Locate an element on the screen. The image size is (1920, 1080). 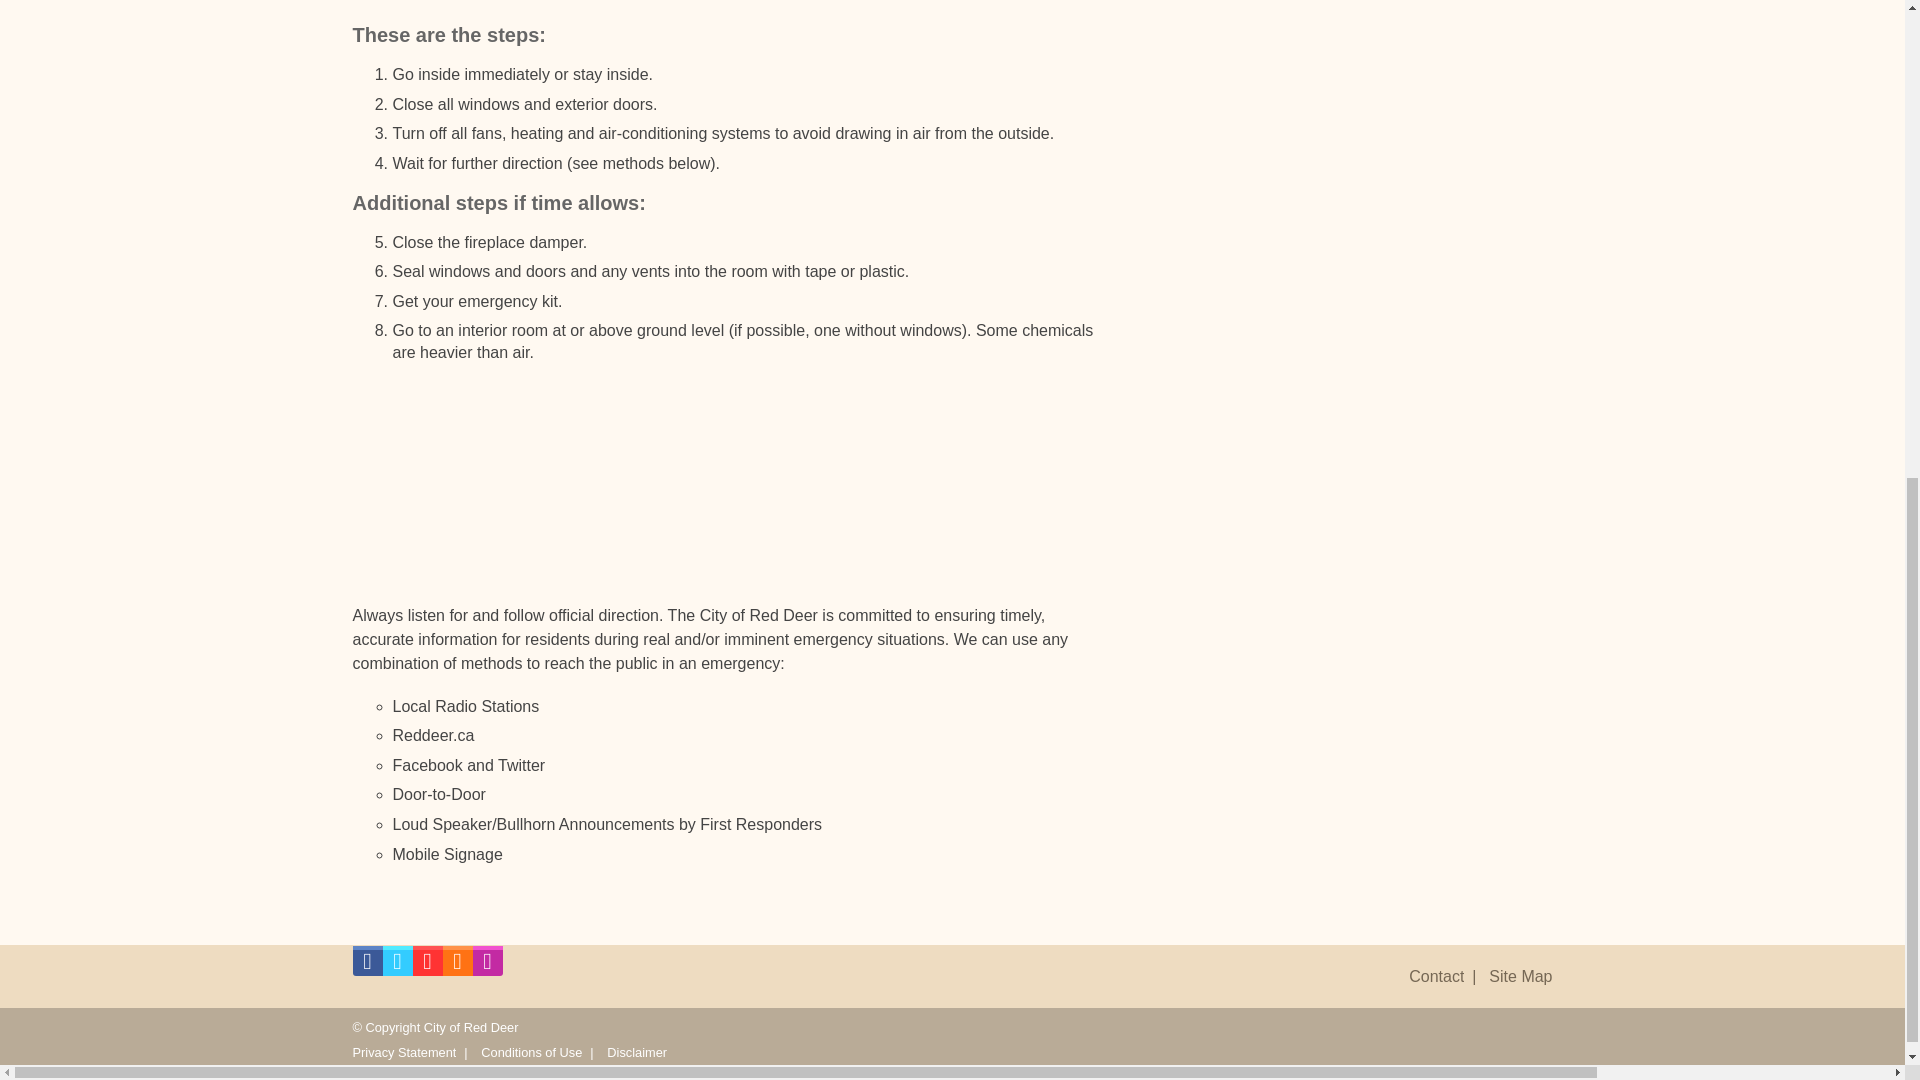
Conditions of Use is located at coordinates (531, 1052).